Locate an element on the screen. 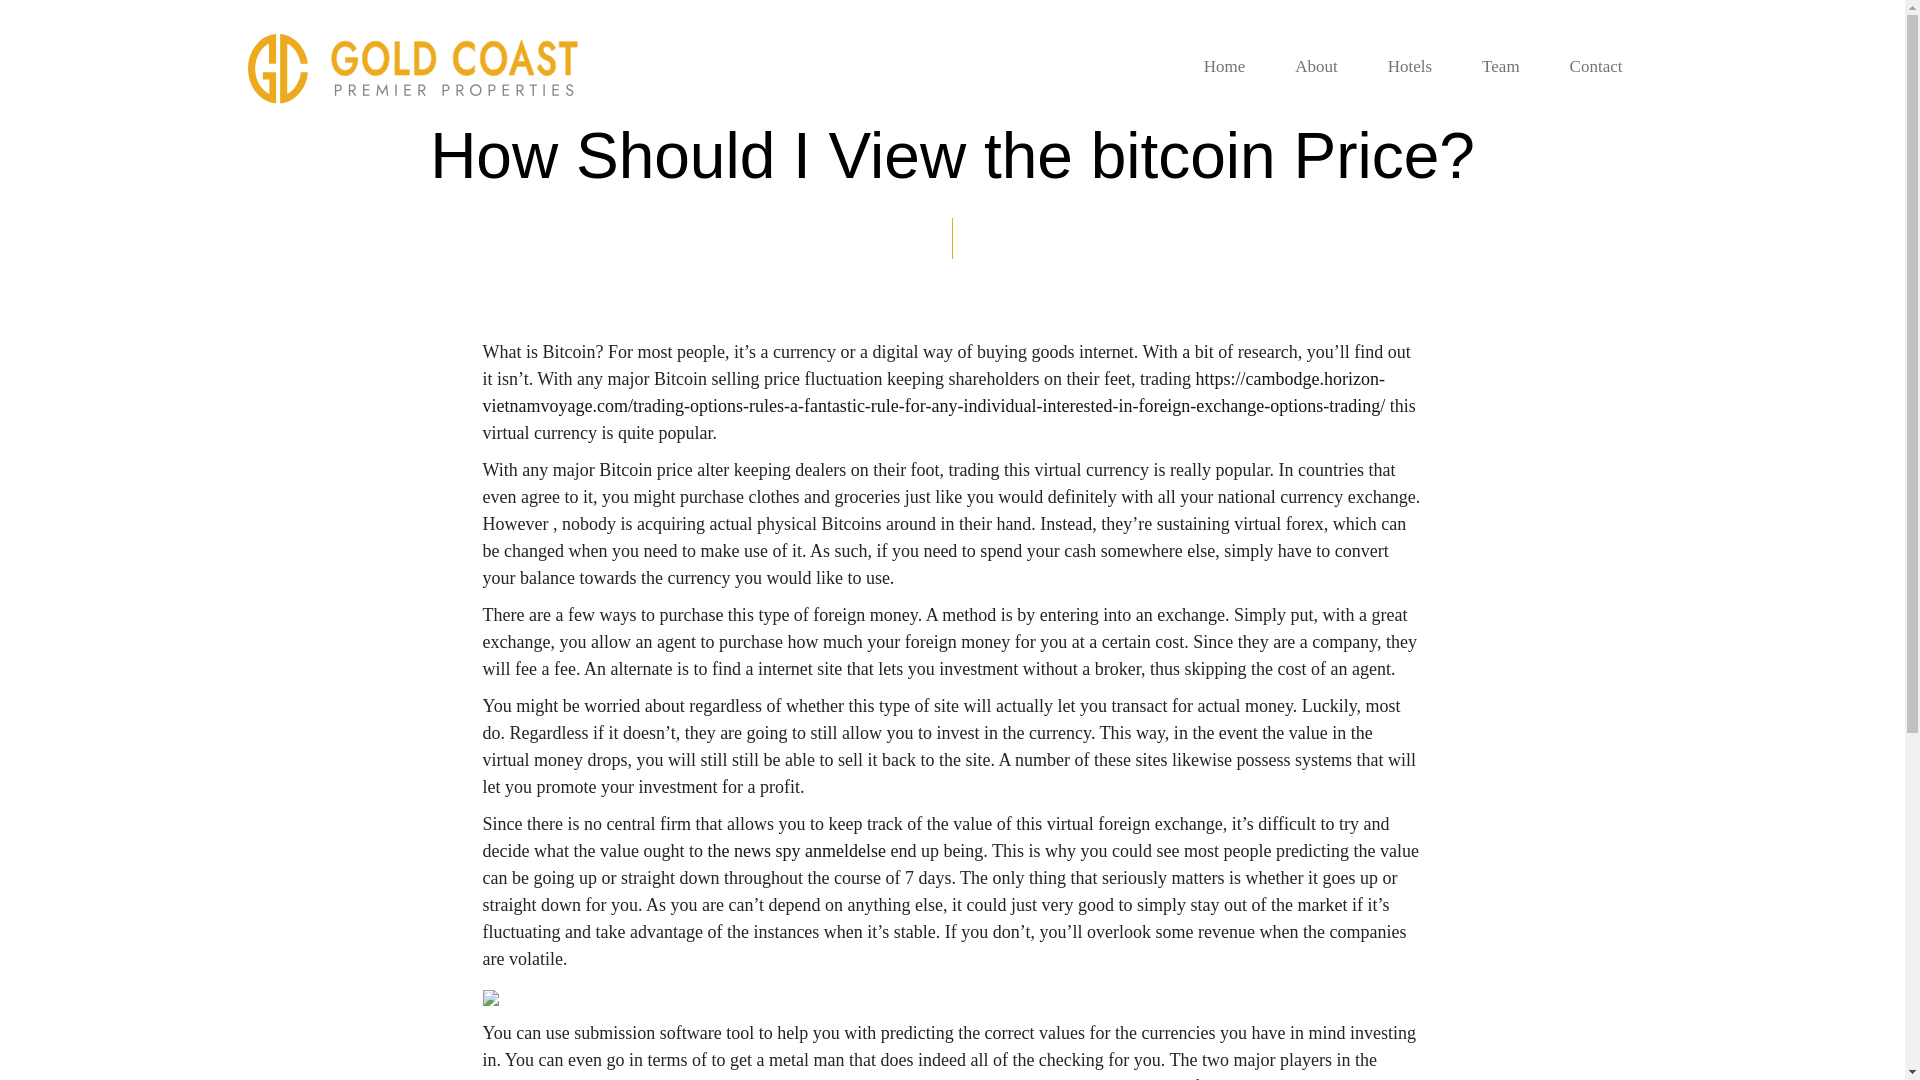 The width and height of the screenshot is (1920, 1080). About is located at coordinates (1316, 67).